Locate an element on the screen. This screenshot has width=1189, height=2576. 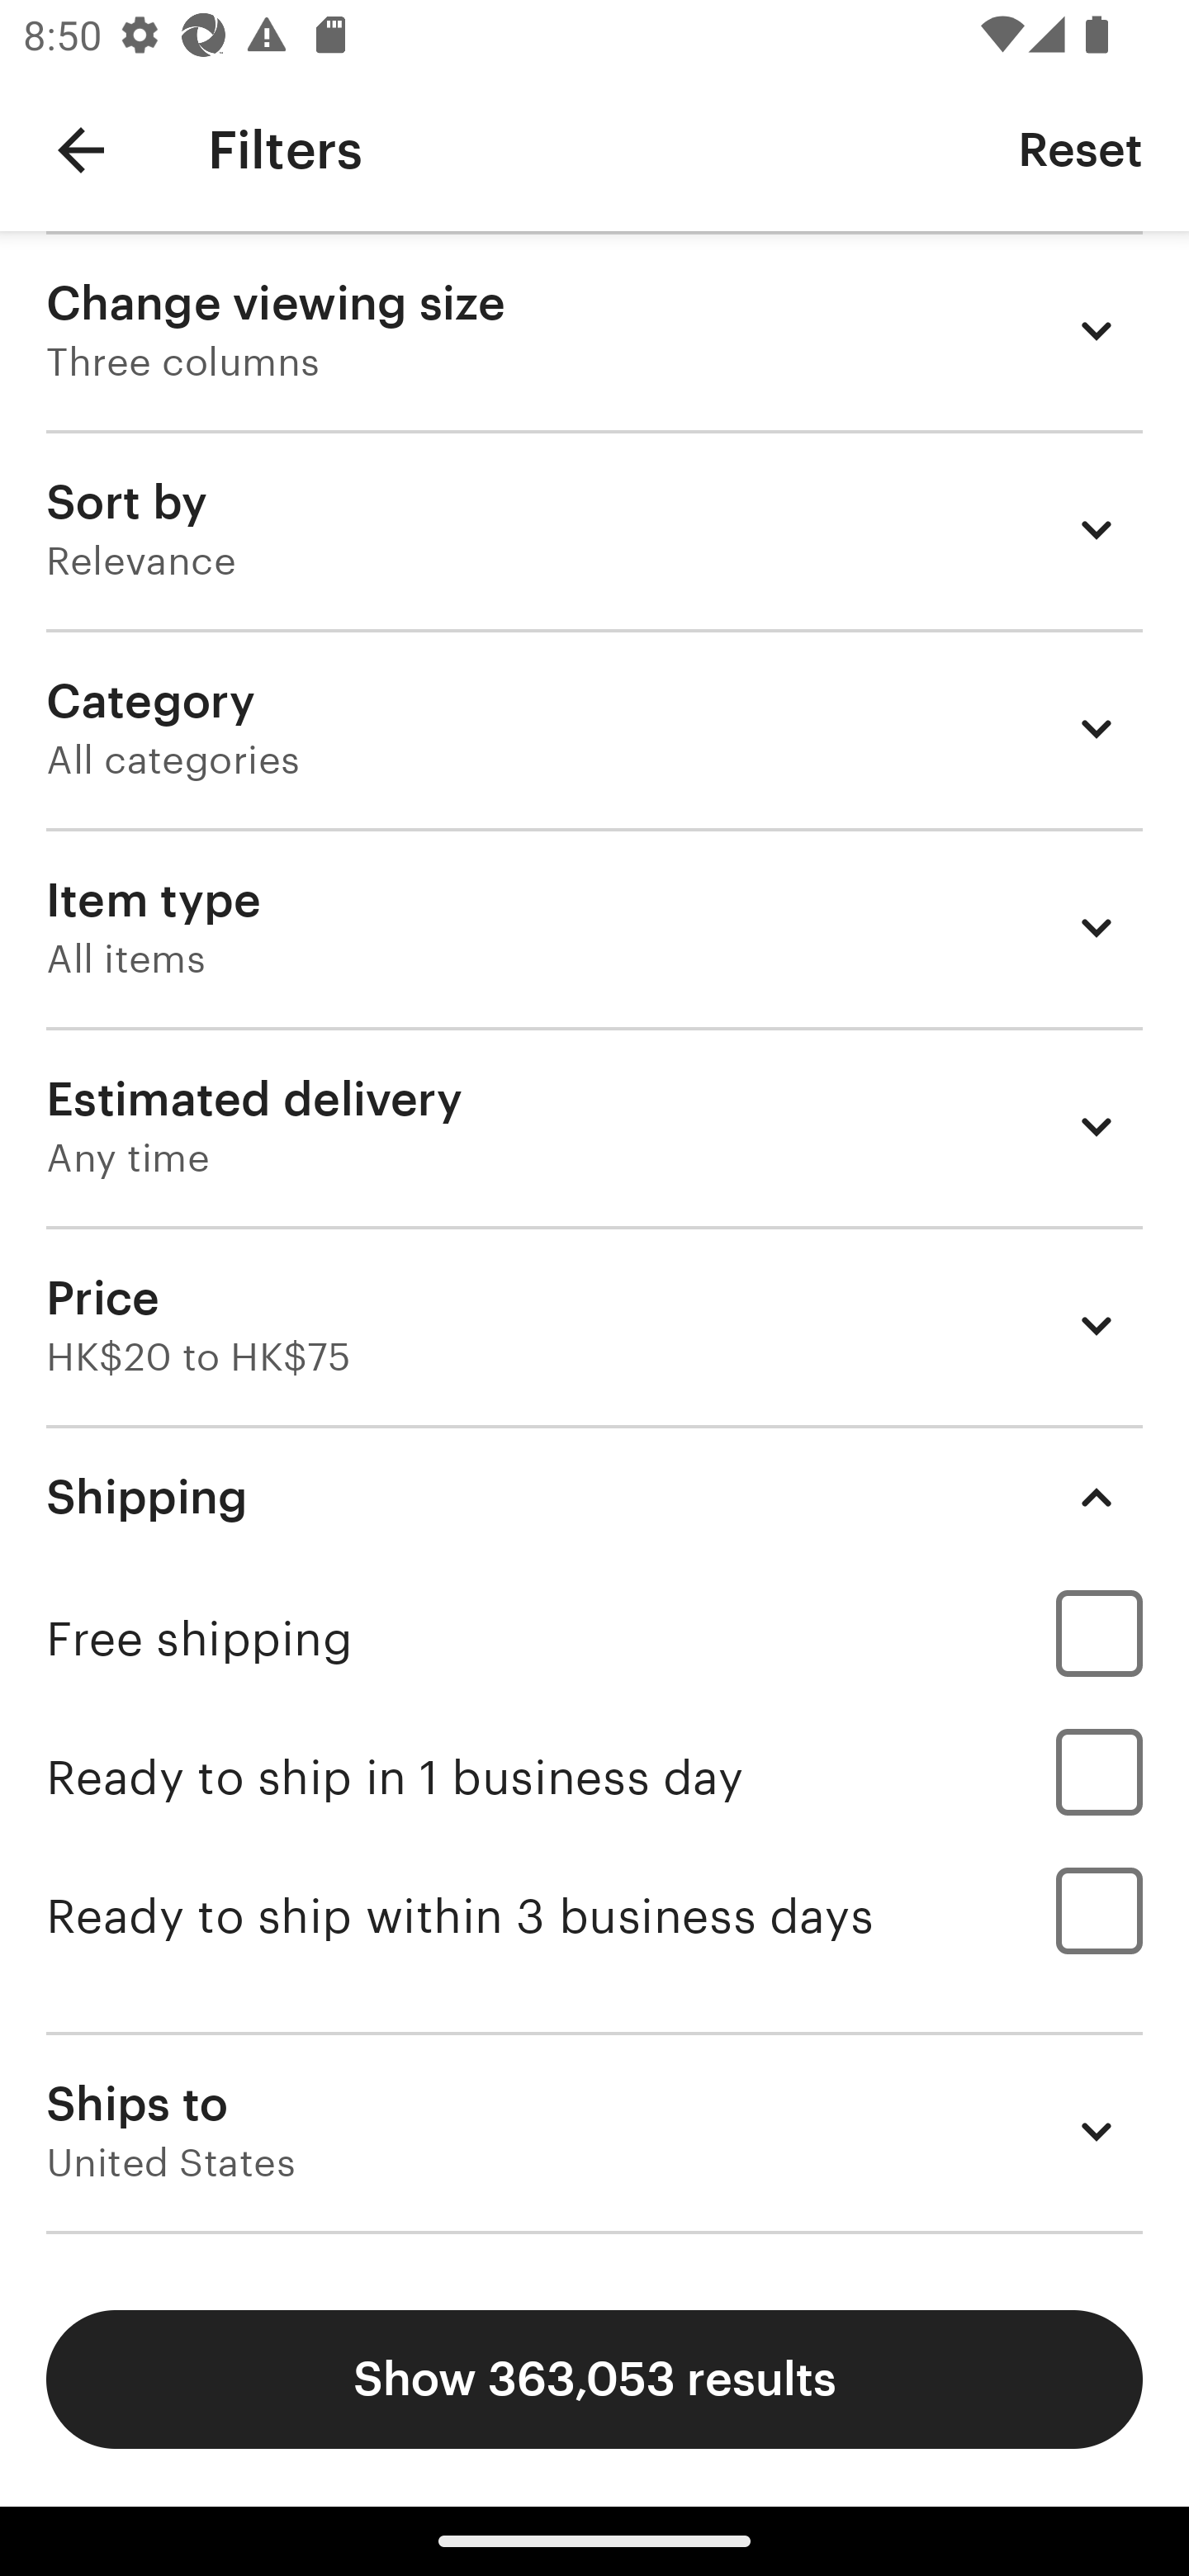
Shipping is located at coordinates (594, 1496).